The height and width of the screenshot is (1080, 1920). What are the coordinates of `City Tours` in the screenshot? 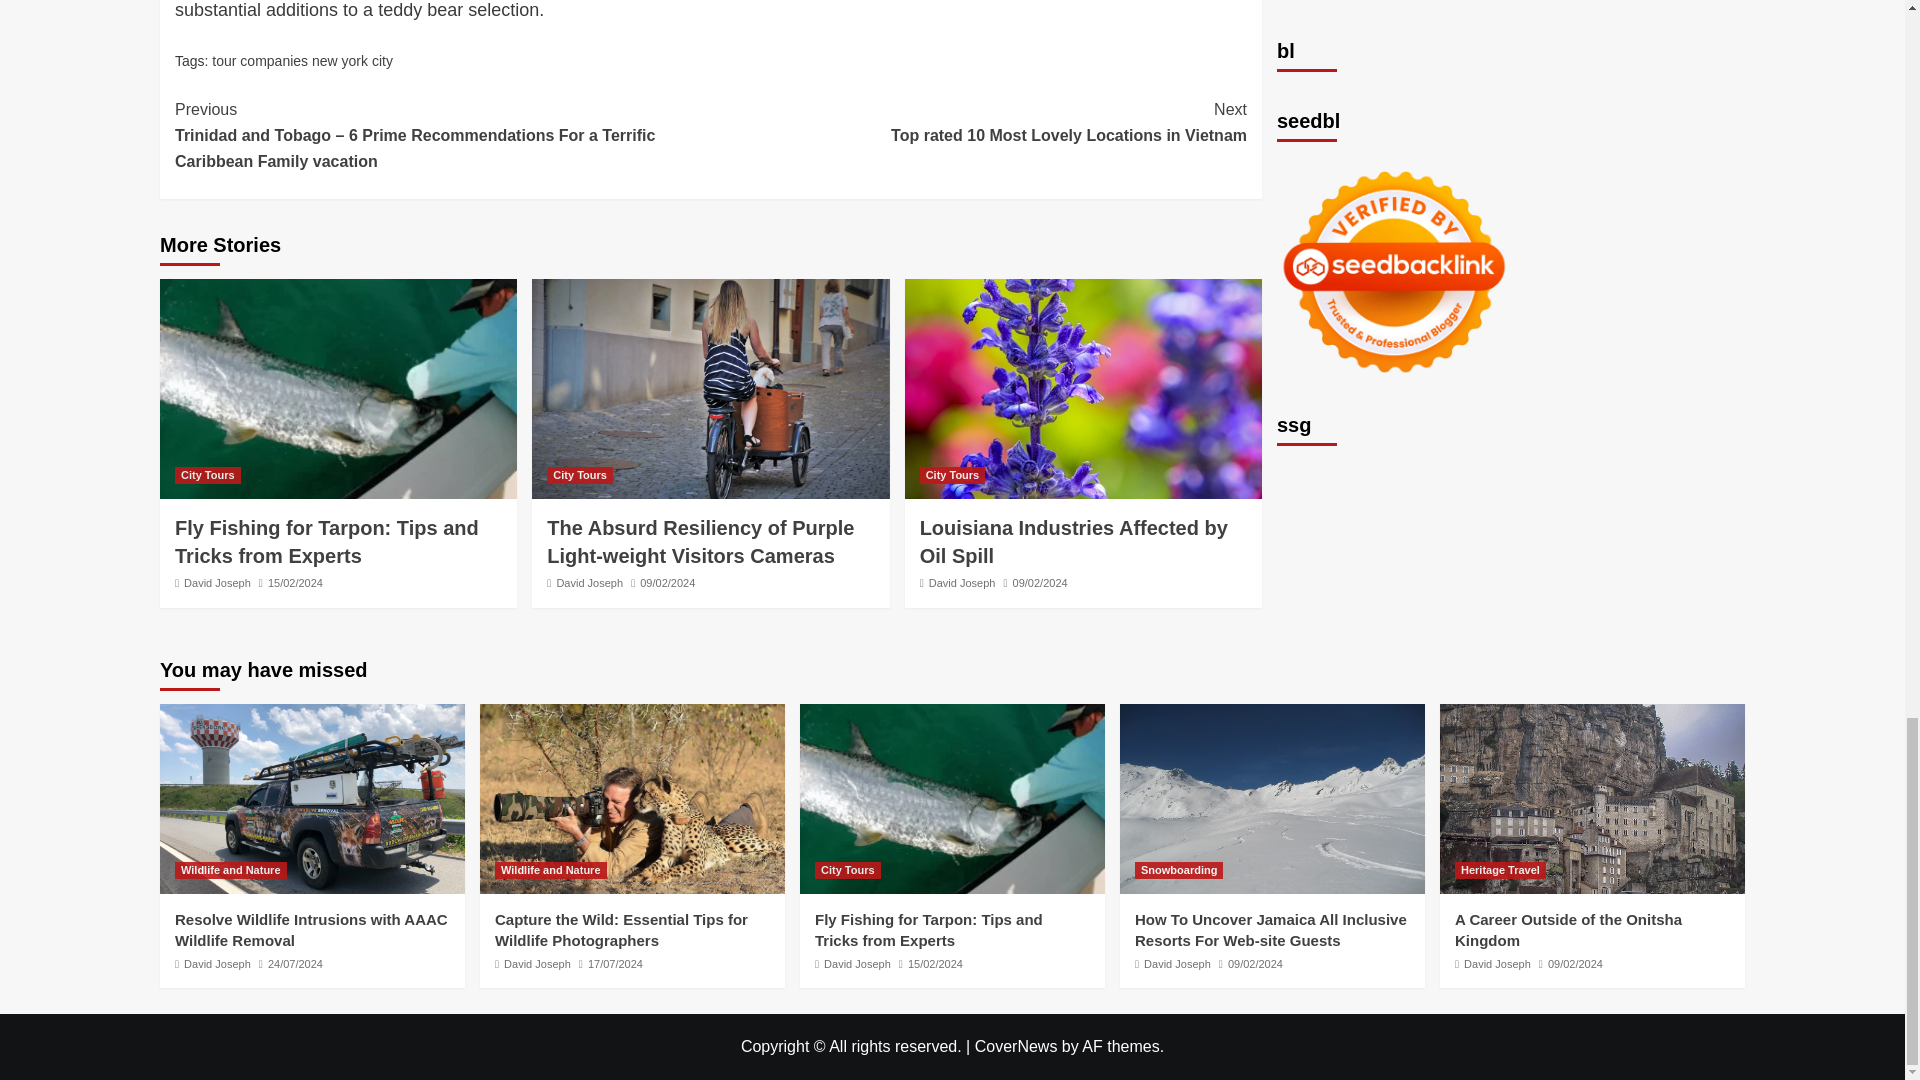 It's located at (580, 474).